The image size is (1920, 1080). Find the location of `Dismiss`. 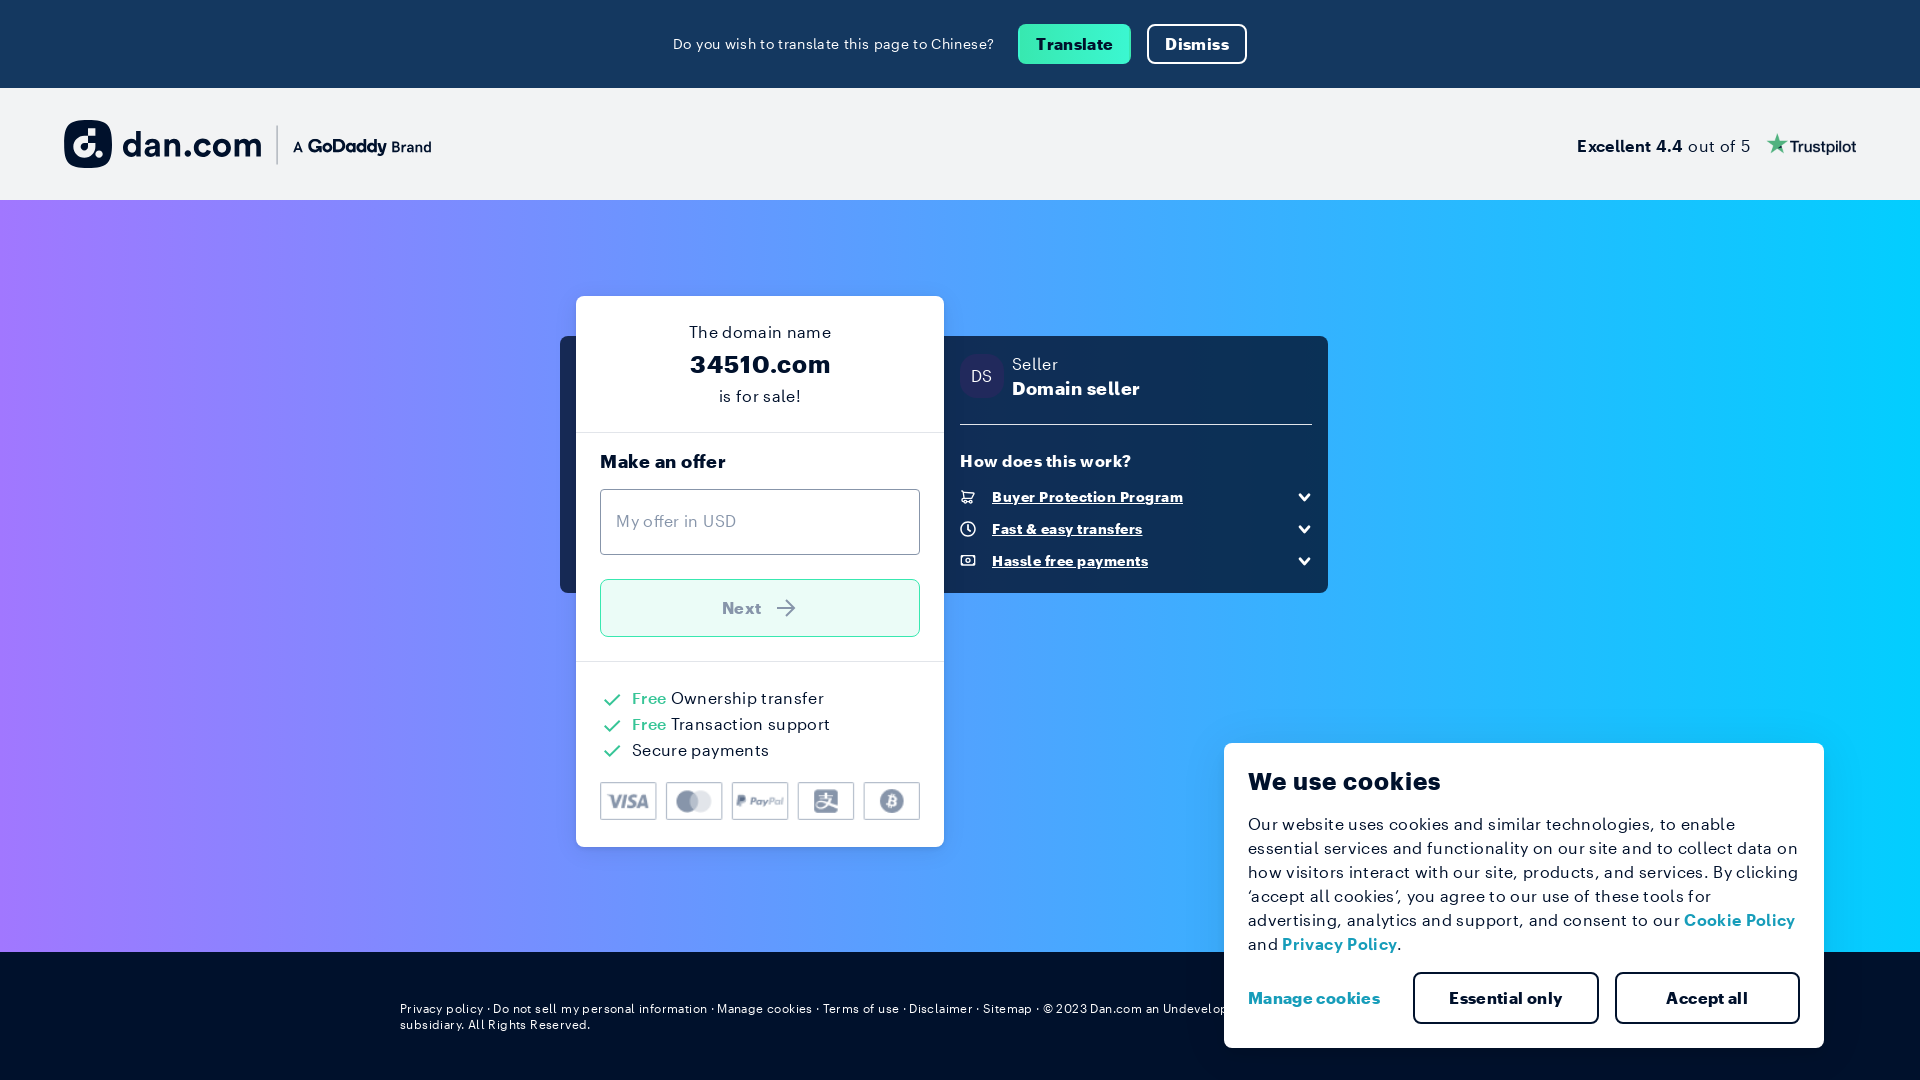

Dismiss is located at coordinates (1196, 44).